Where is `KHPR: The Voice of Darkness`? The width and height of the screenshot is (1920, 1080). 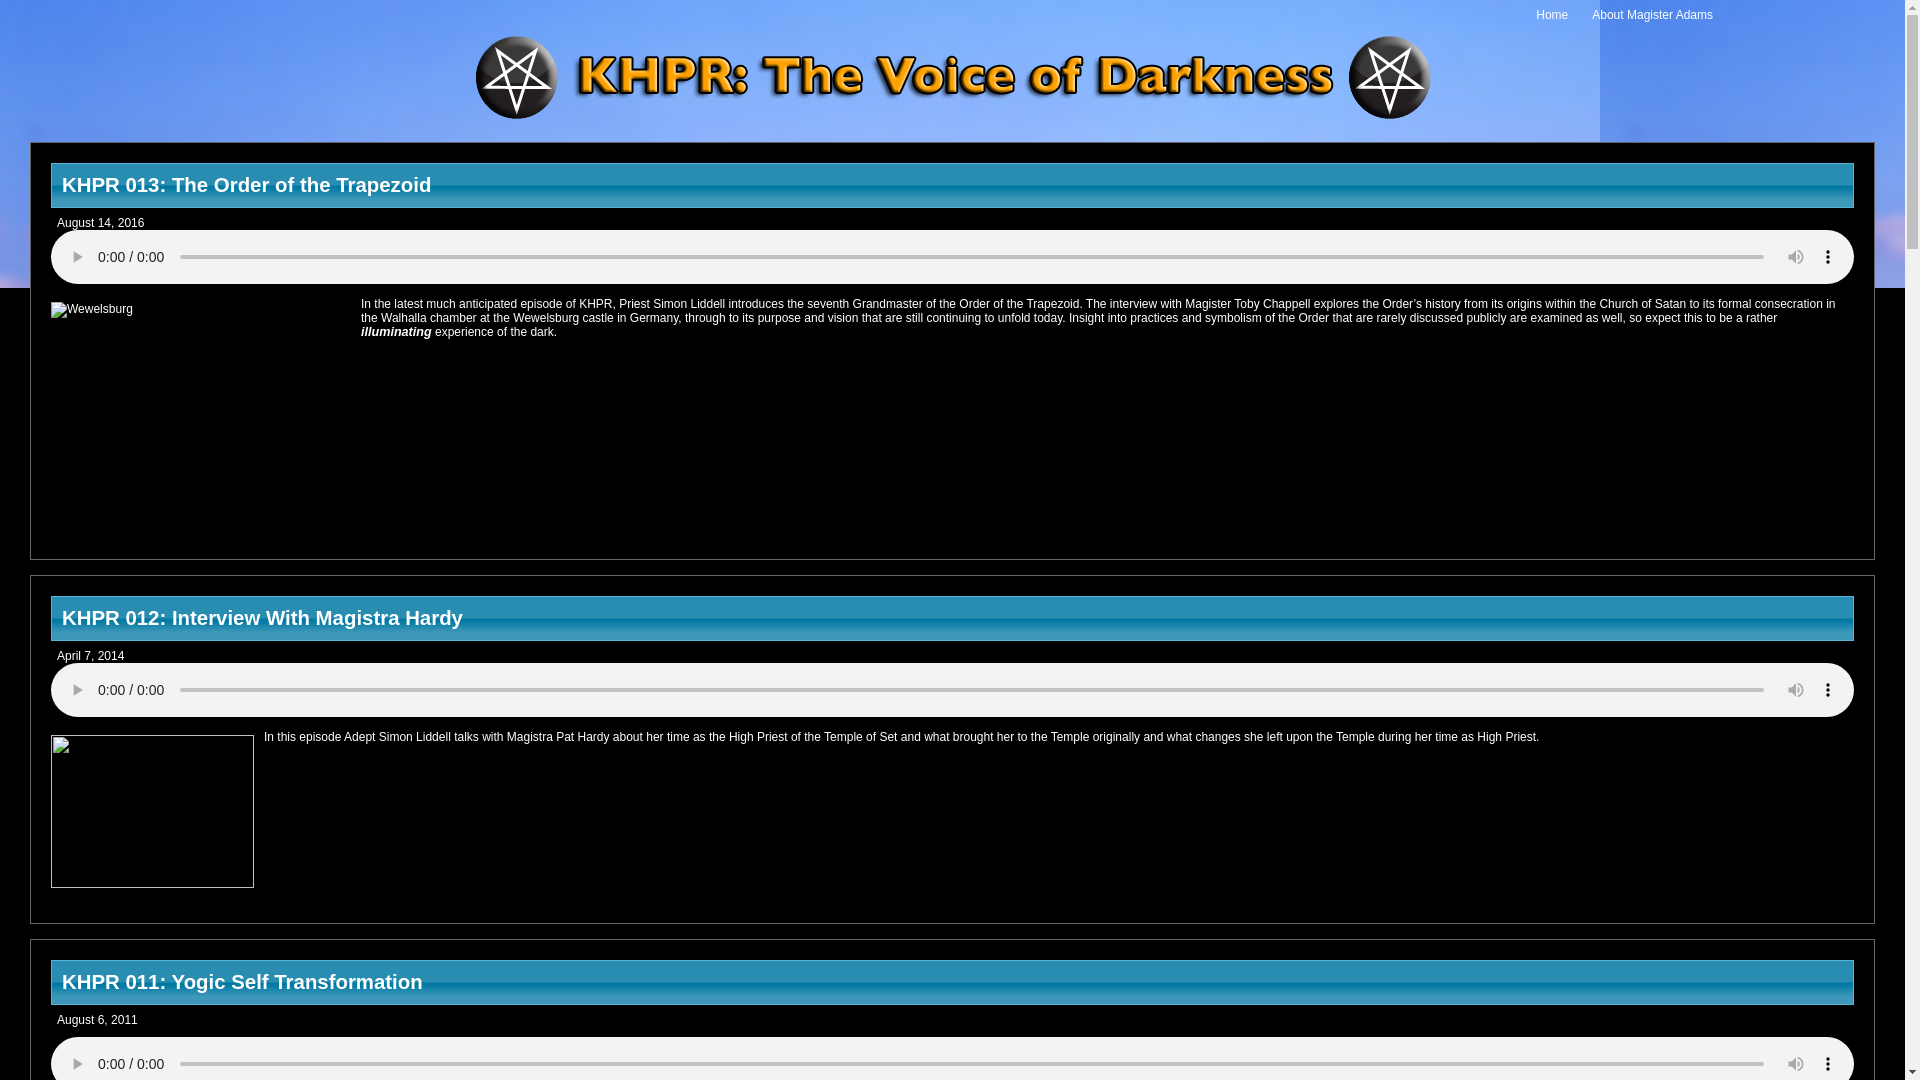 KHPR: The Voice of Darkness is located at coordinates (952, 121).